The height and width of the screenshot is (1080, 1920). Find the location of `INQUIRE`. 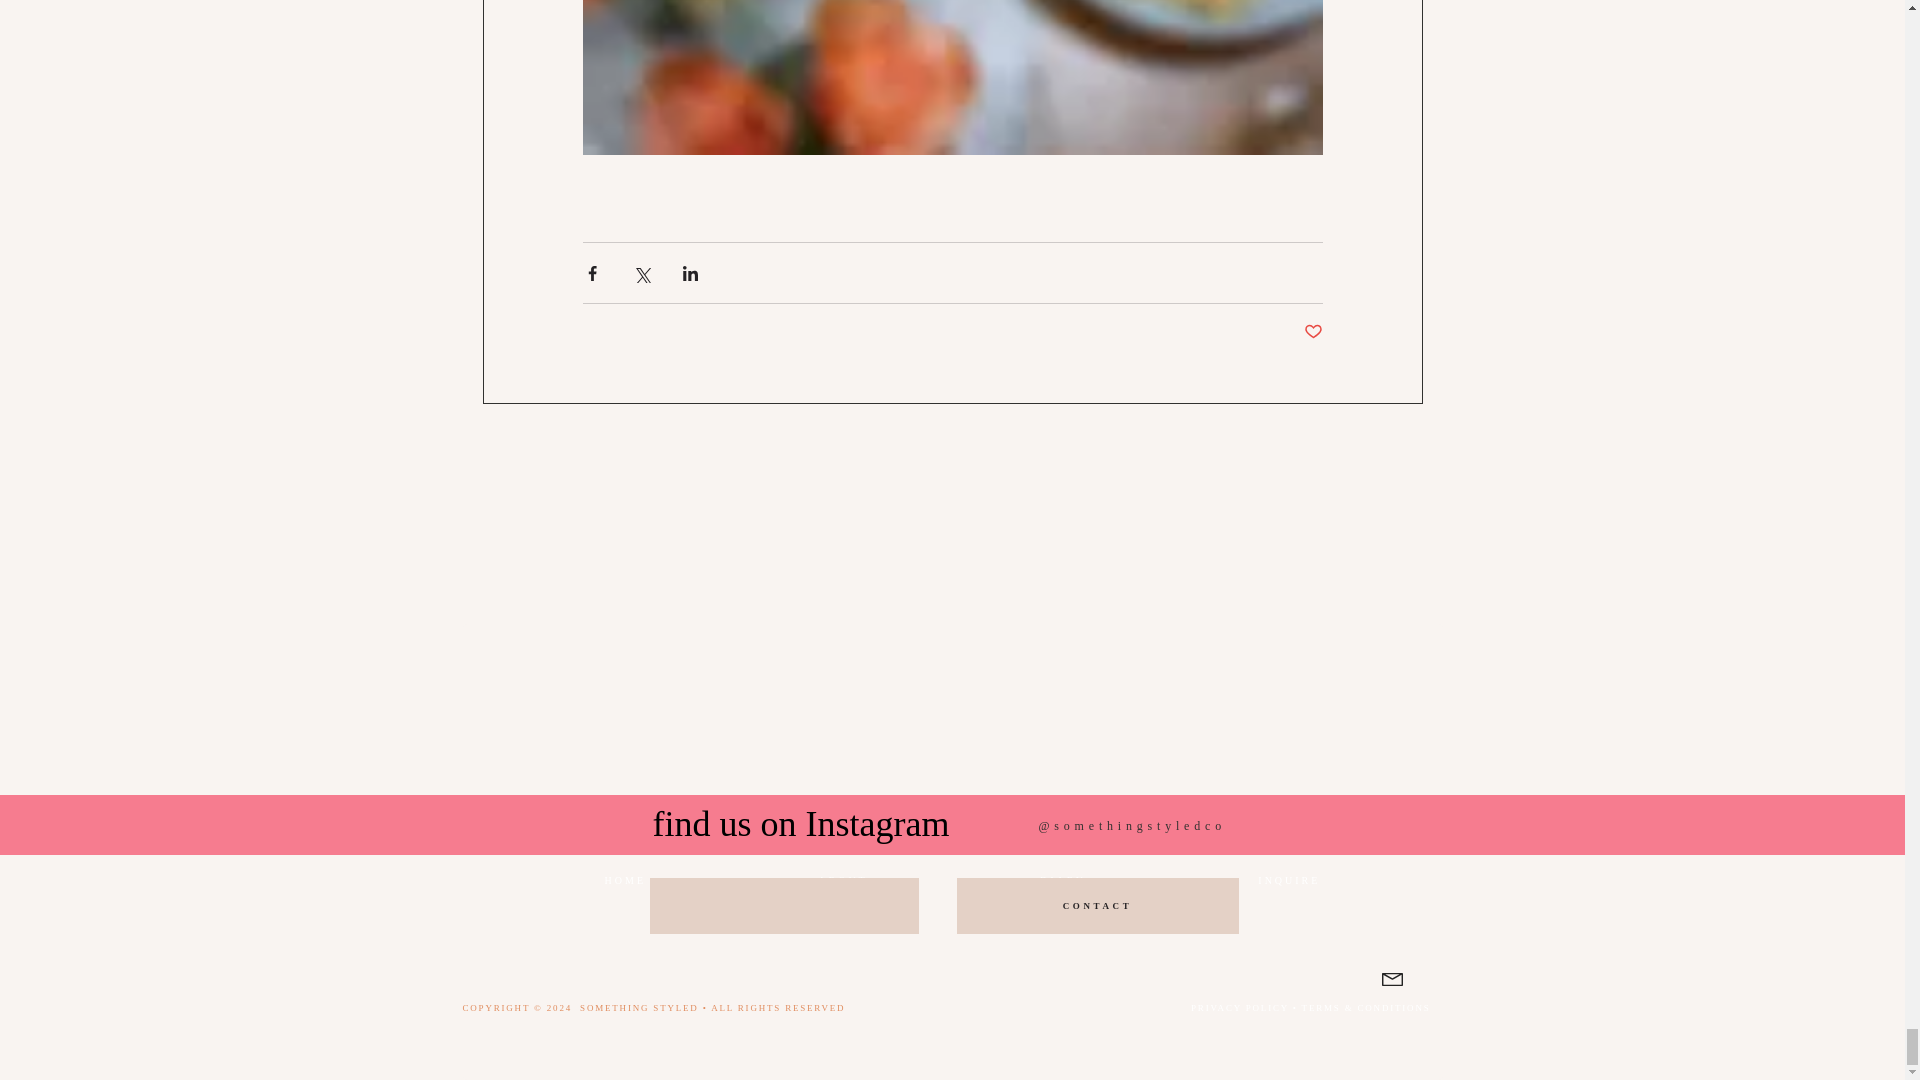

INQUIRE is located at coordinates (1288, 880).